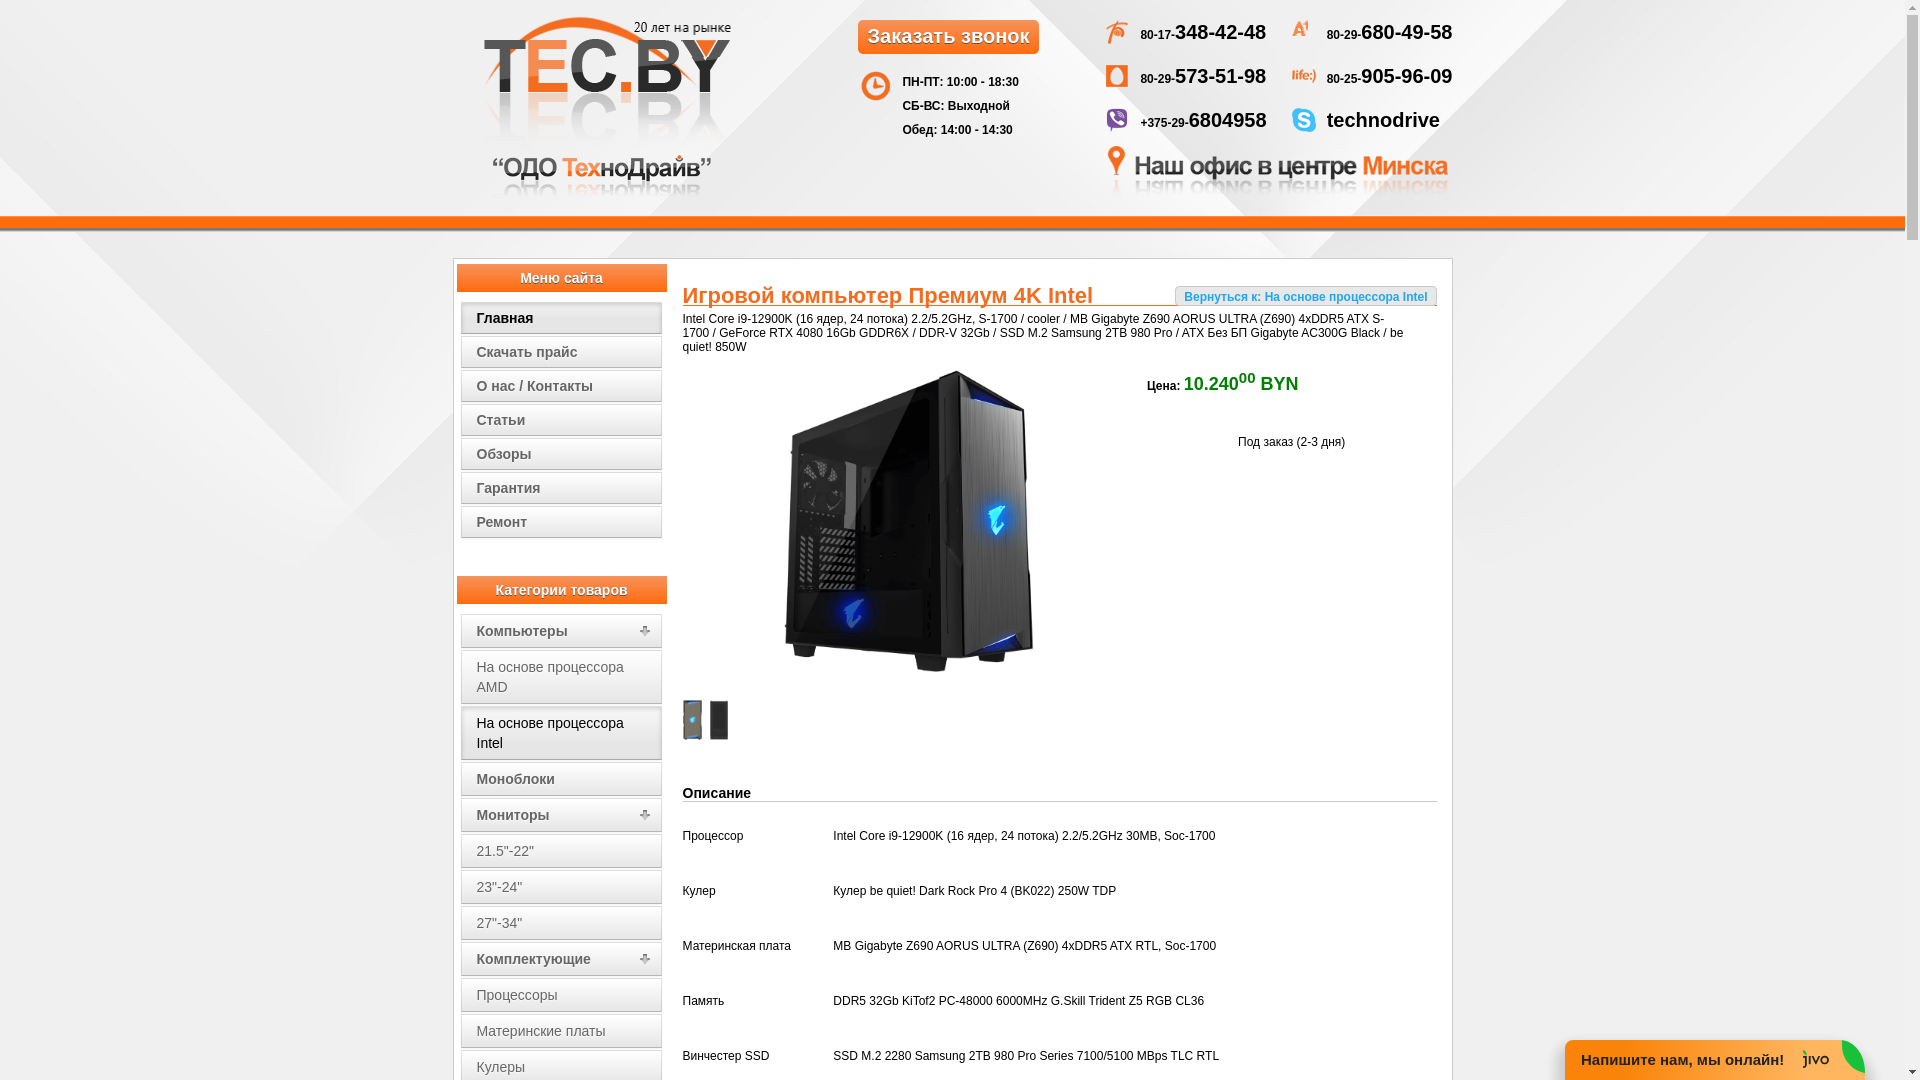 The image size is (1920, 1080). Describe the element at coordinates (1203, 35) in the screenshot. I see `80-17-348-42-48` at that location.